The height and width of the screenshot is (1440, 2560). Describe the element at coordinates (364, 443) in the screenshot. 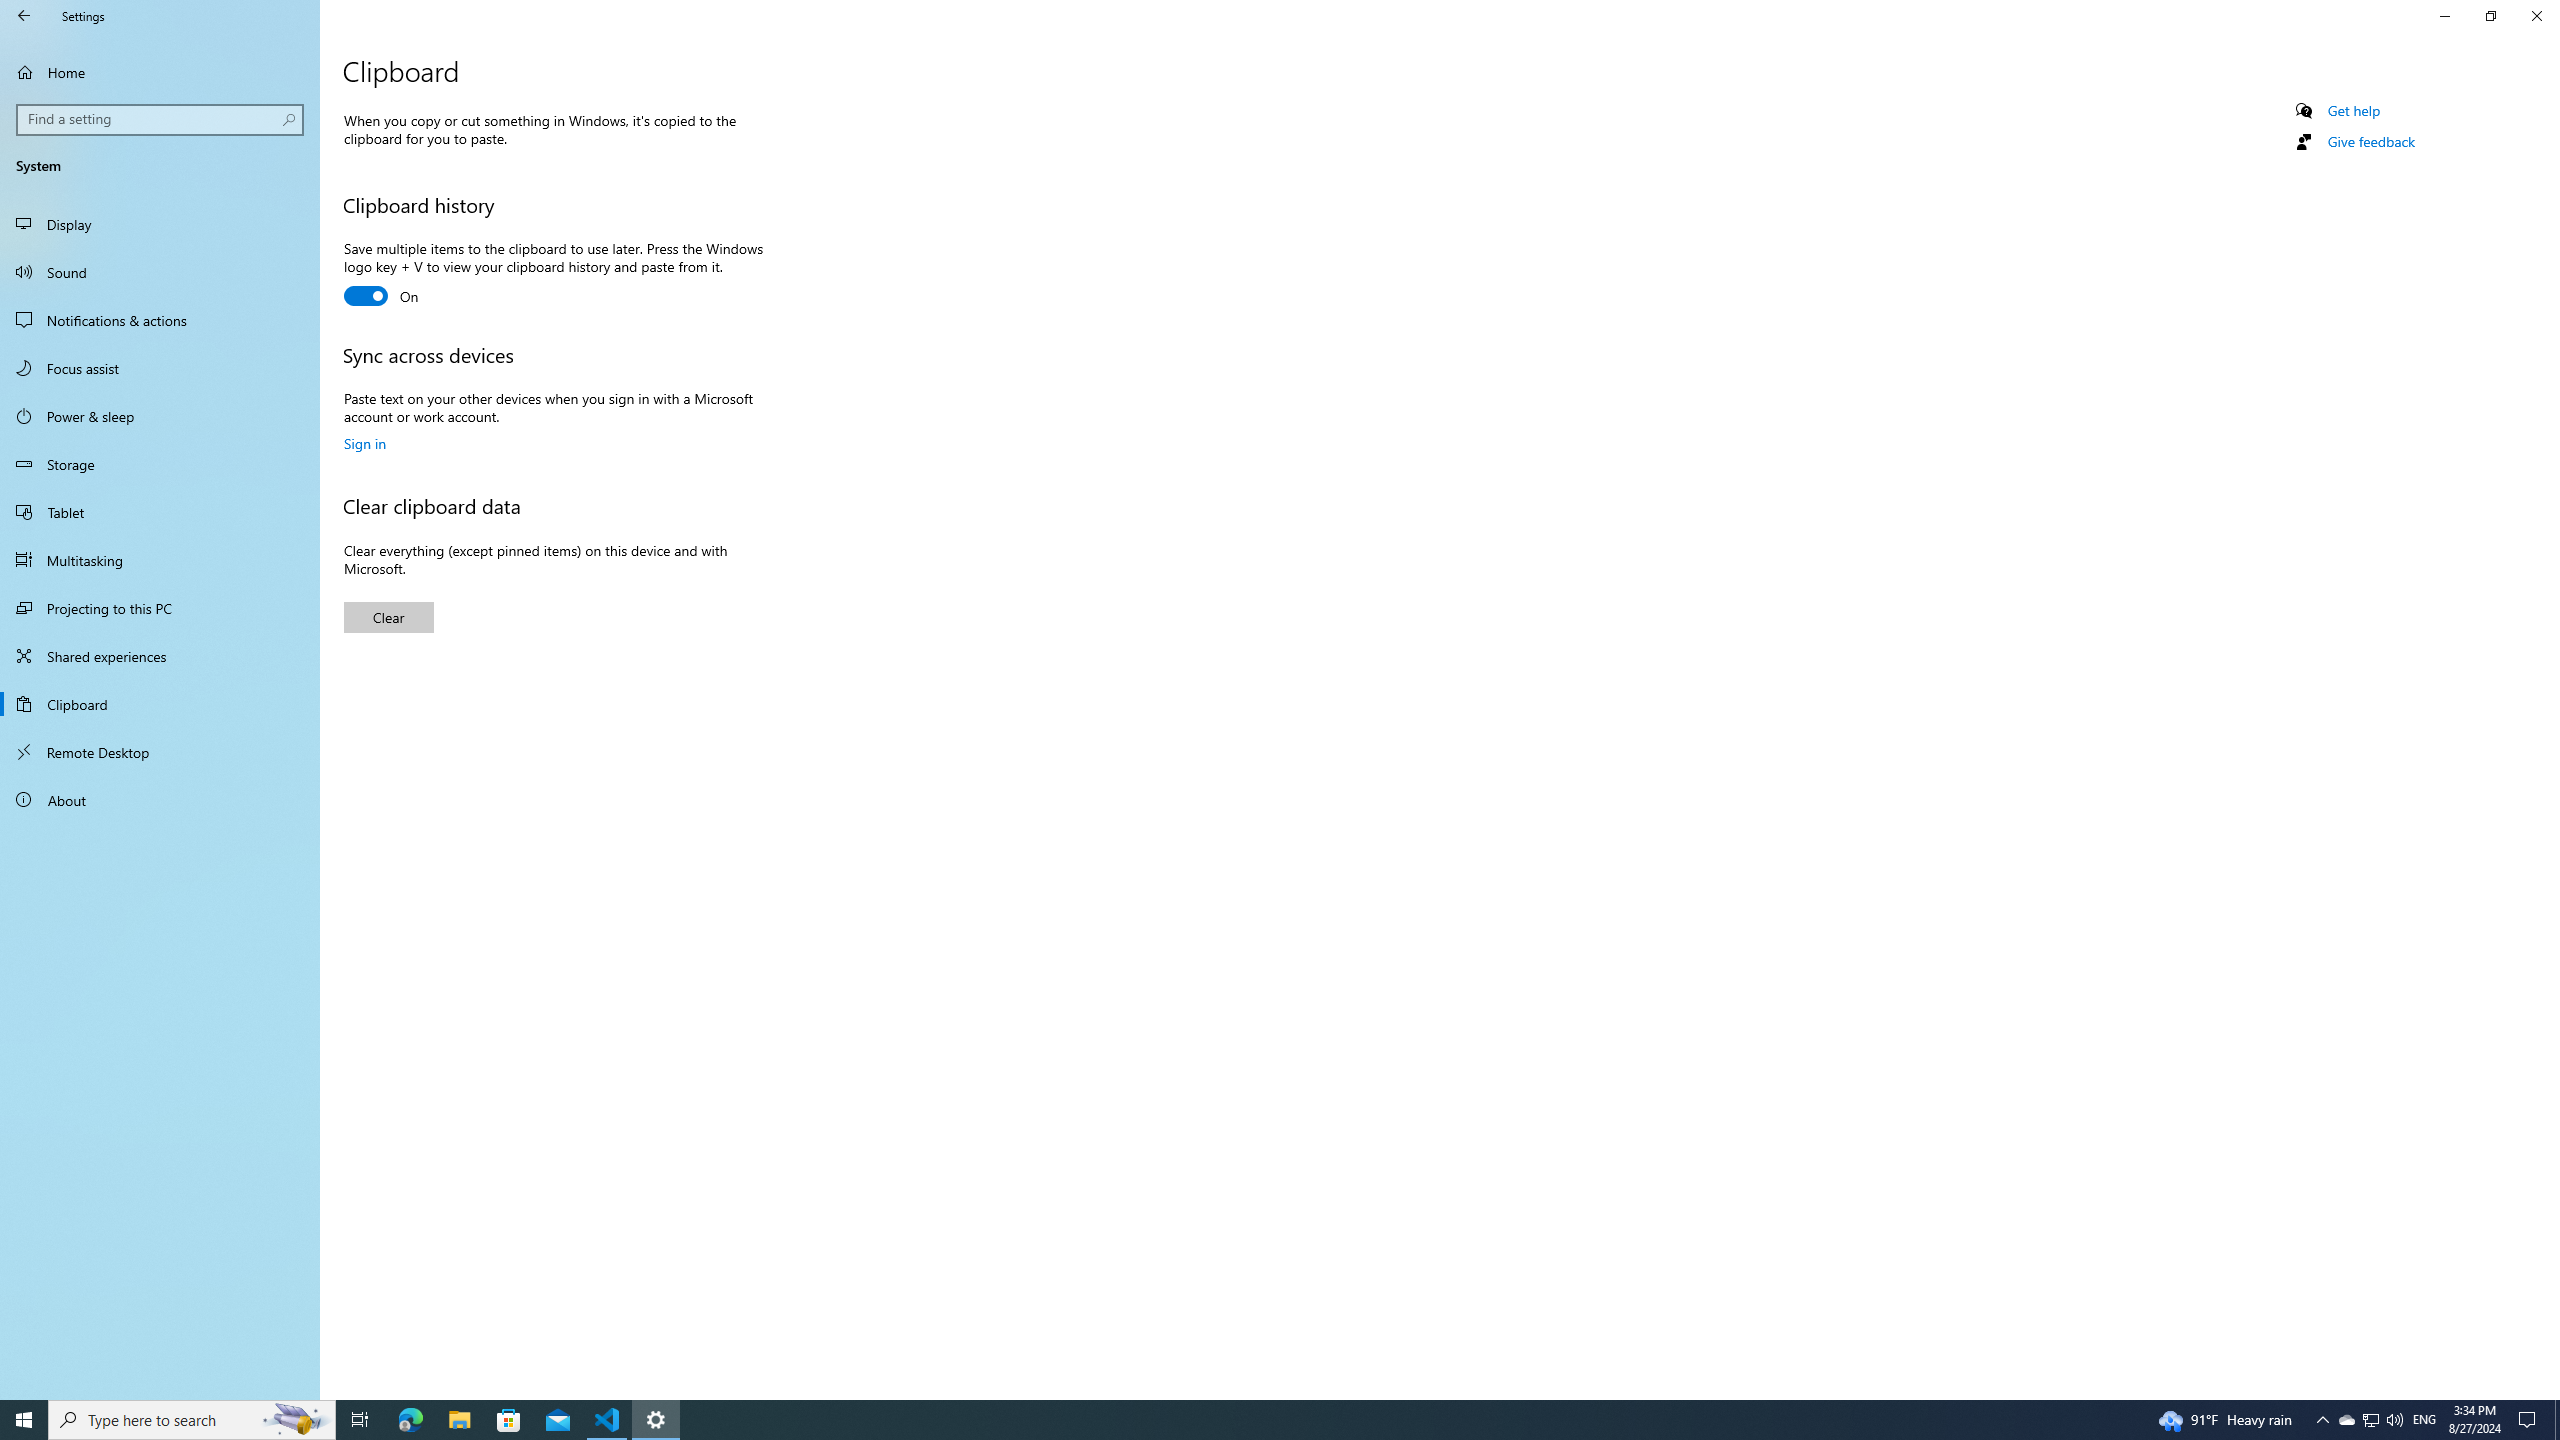

I see `Sign in` at that location.